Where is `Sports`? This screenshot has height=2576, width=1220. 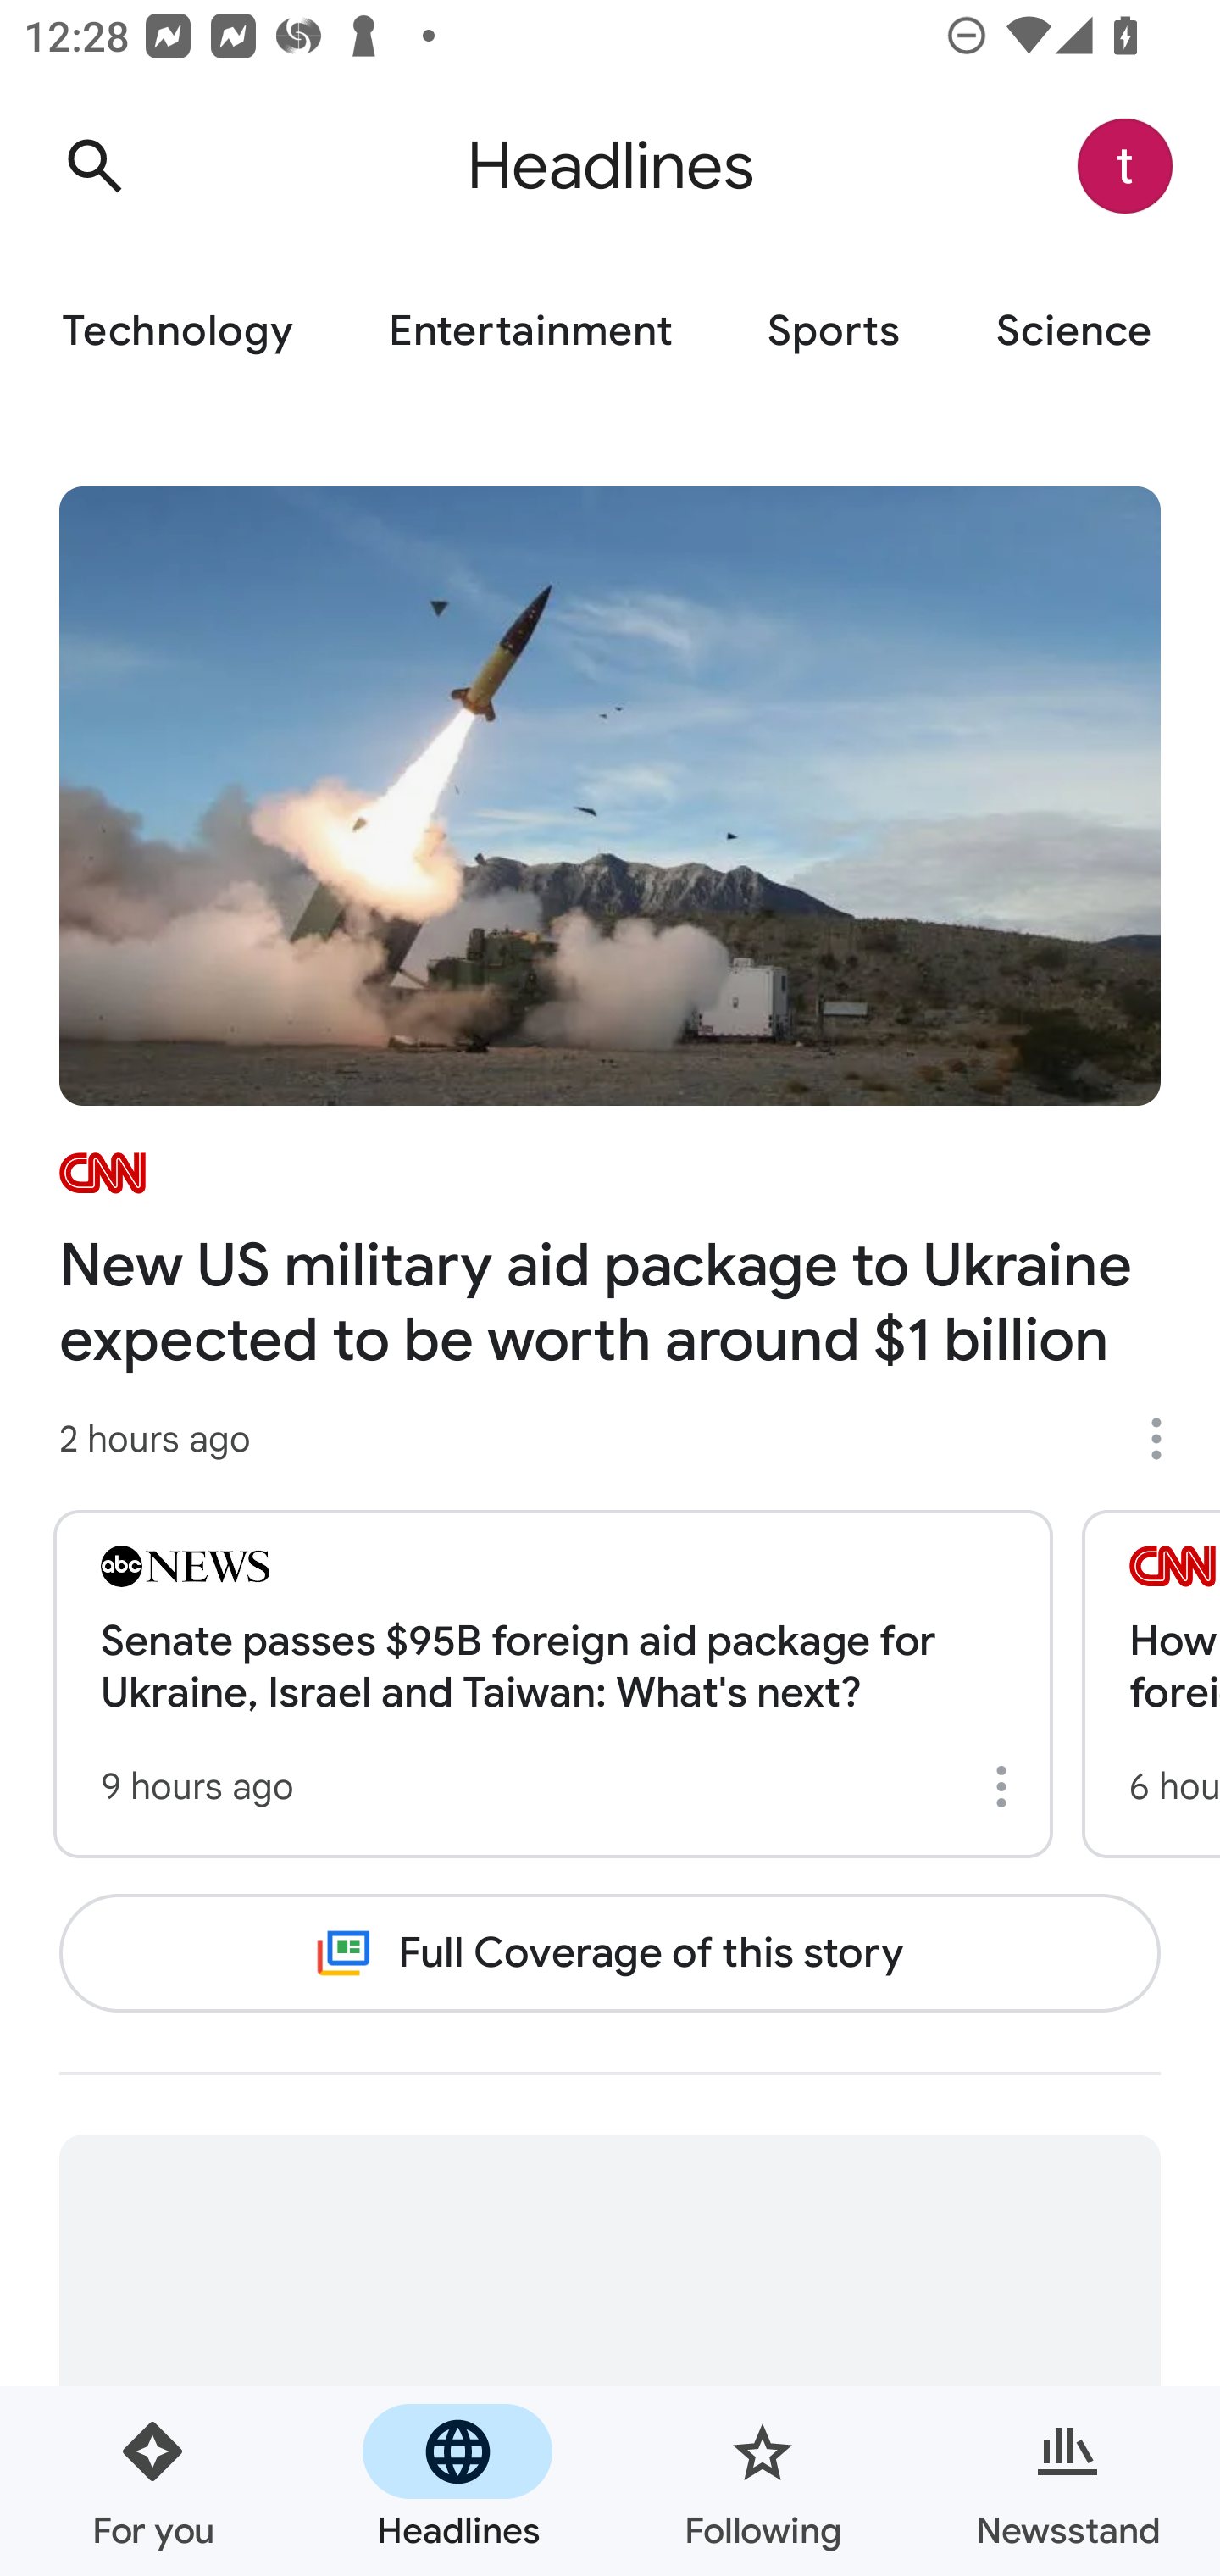 Sports is located at coordinates (834, 332).